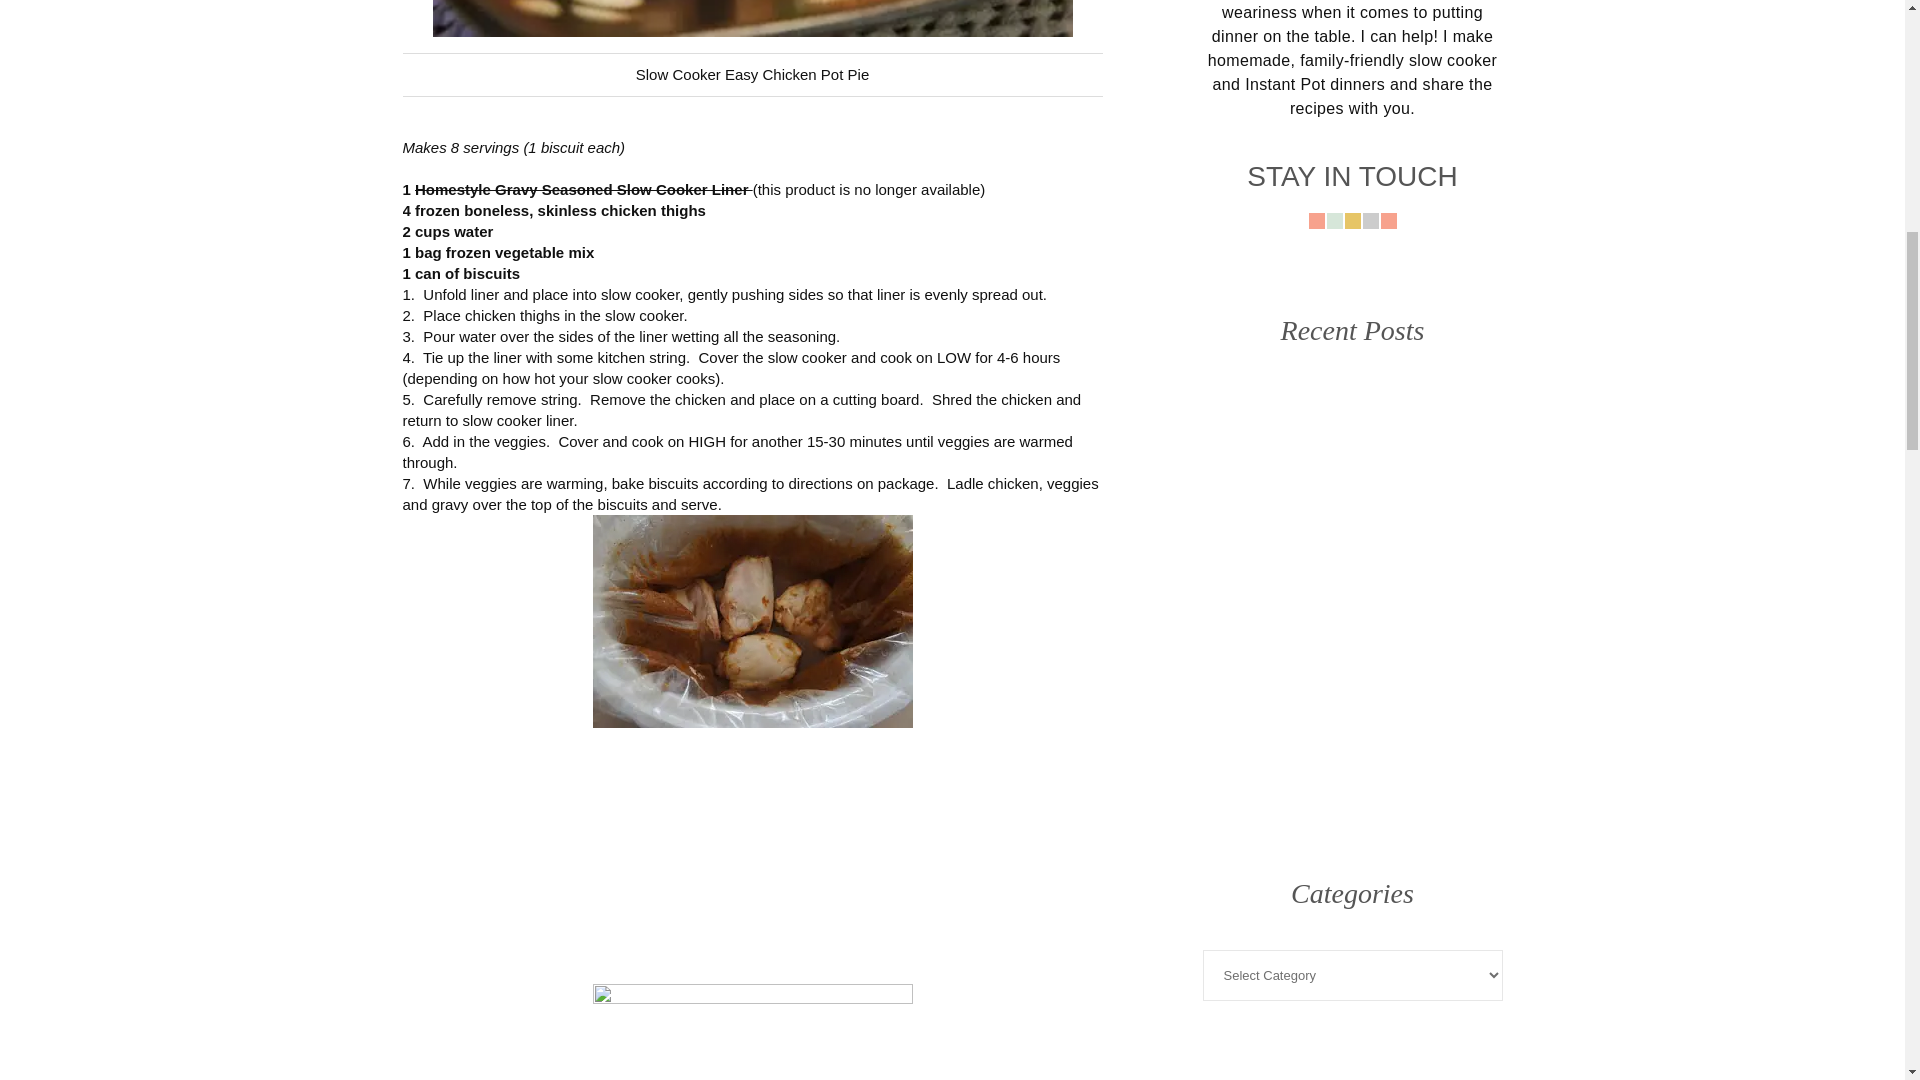 This screenshot has height=1080, width=1920. I want to click on In N Out Casserole, so click(1277, 458).